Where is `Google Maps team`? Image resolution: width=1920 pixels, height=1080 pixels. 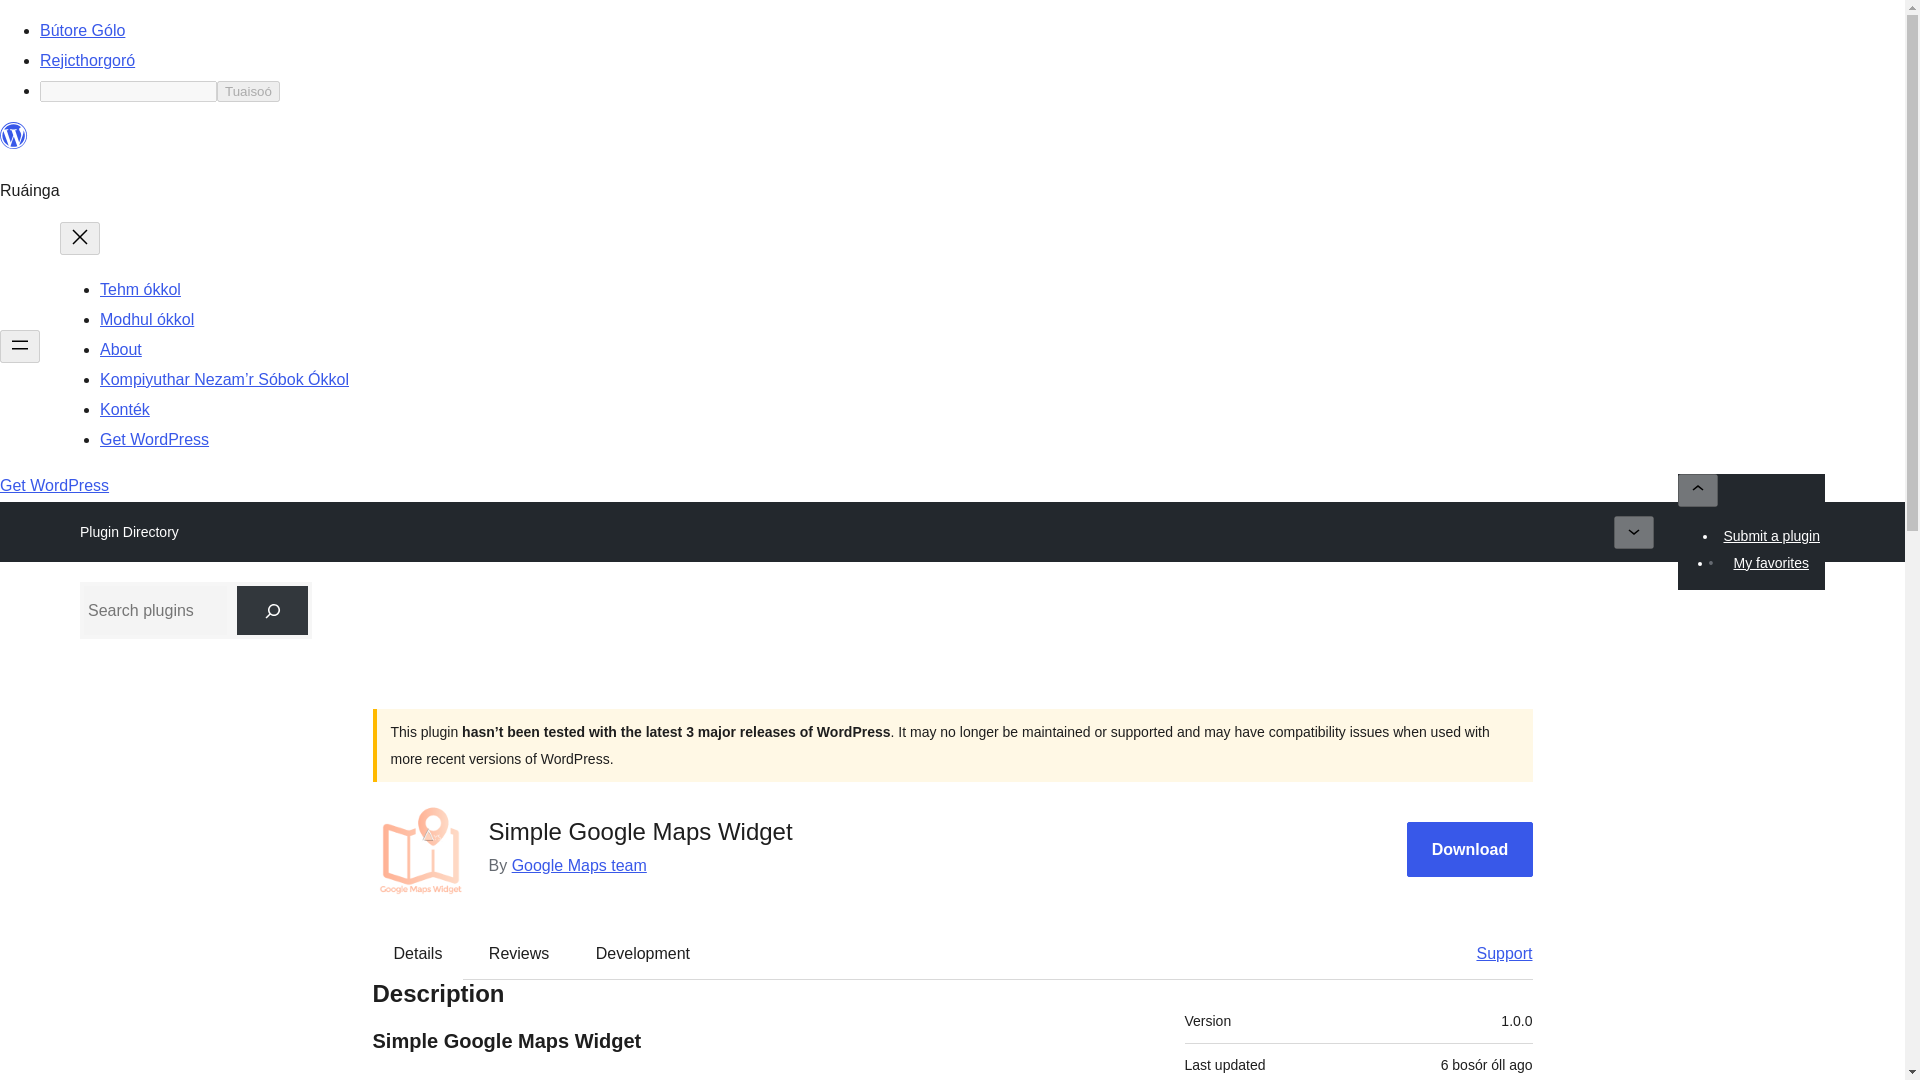
Google Maps team is located at coordinates (580, 865).